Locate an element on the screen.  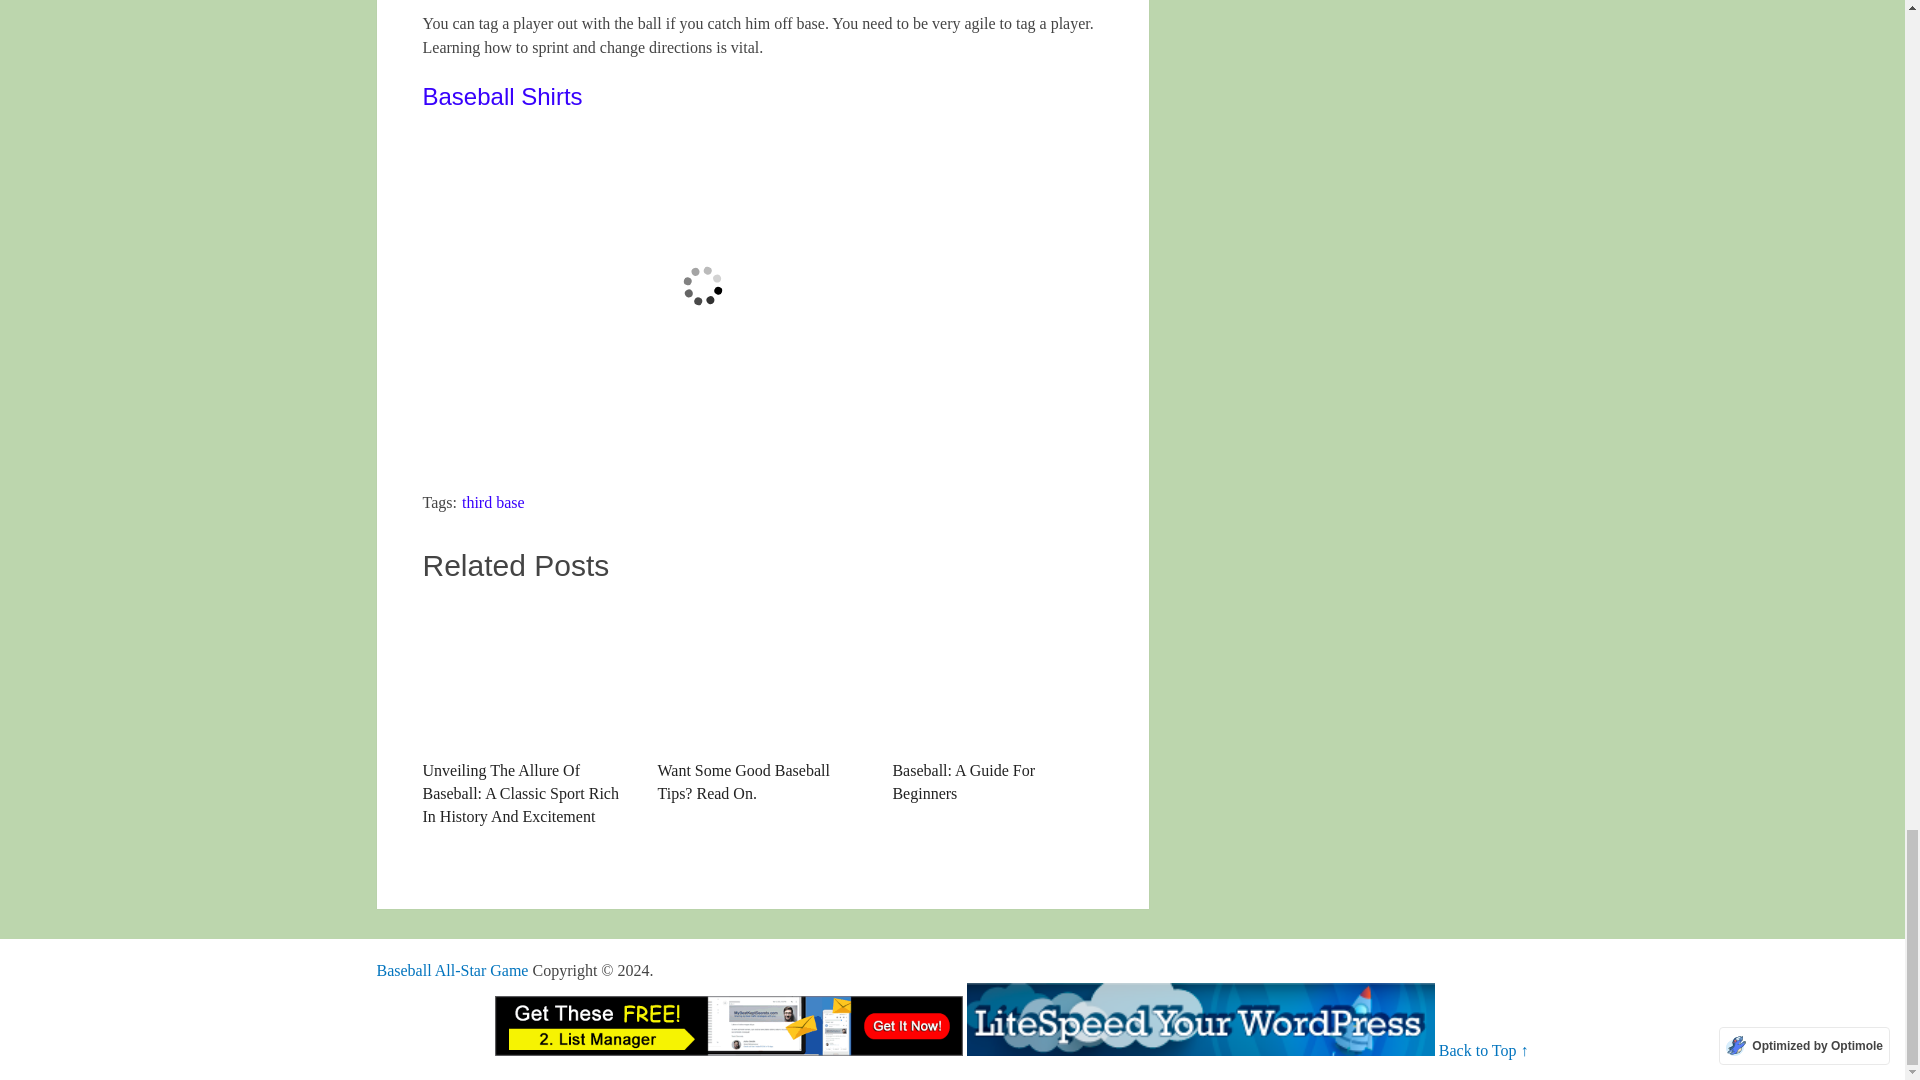
Want Some Good Baseball Tips? Read On. is located at coordinates (762, 702).